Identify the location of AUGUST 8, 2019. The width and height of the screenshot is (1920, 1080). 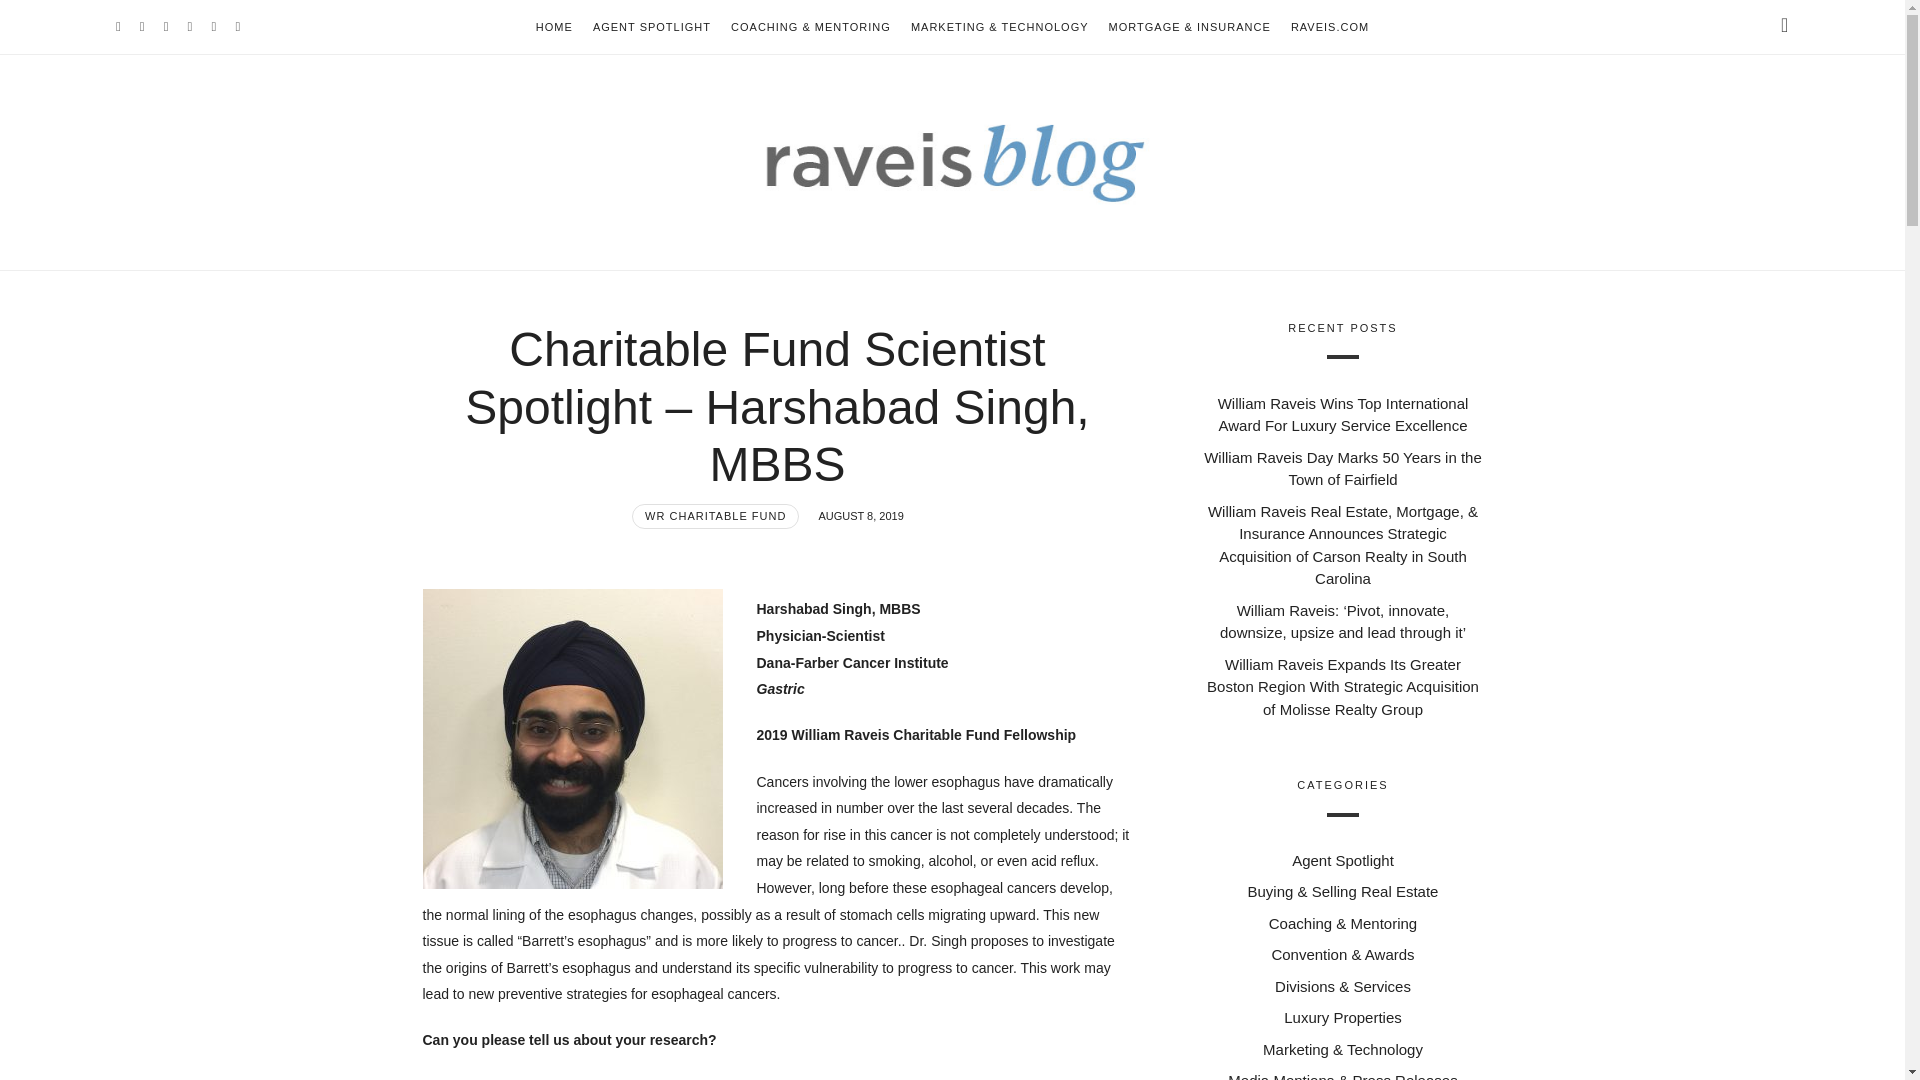
(860, 515).